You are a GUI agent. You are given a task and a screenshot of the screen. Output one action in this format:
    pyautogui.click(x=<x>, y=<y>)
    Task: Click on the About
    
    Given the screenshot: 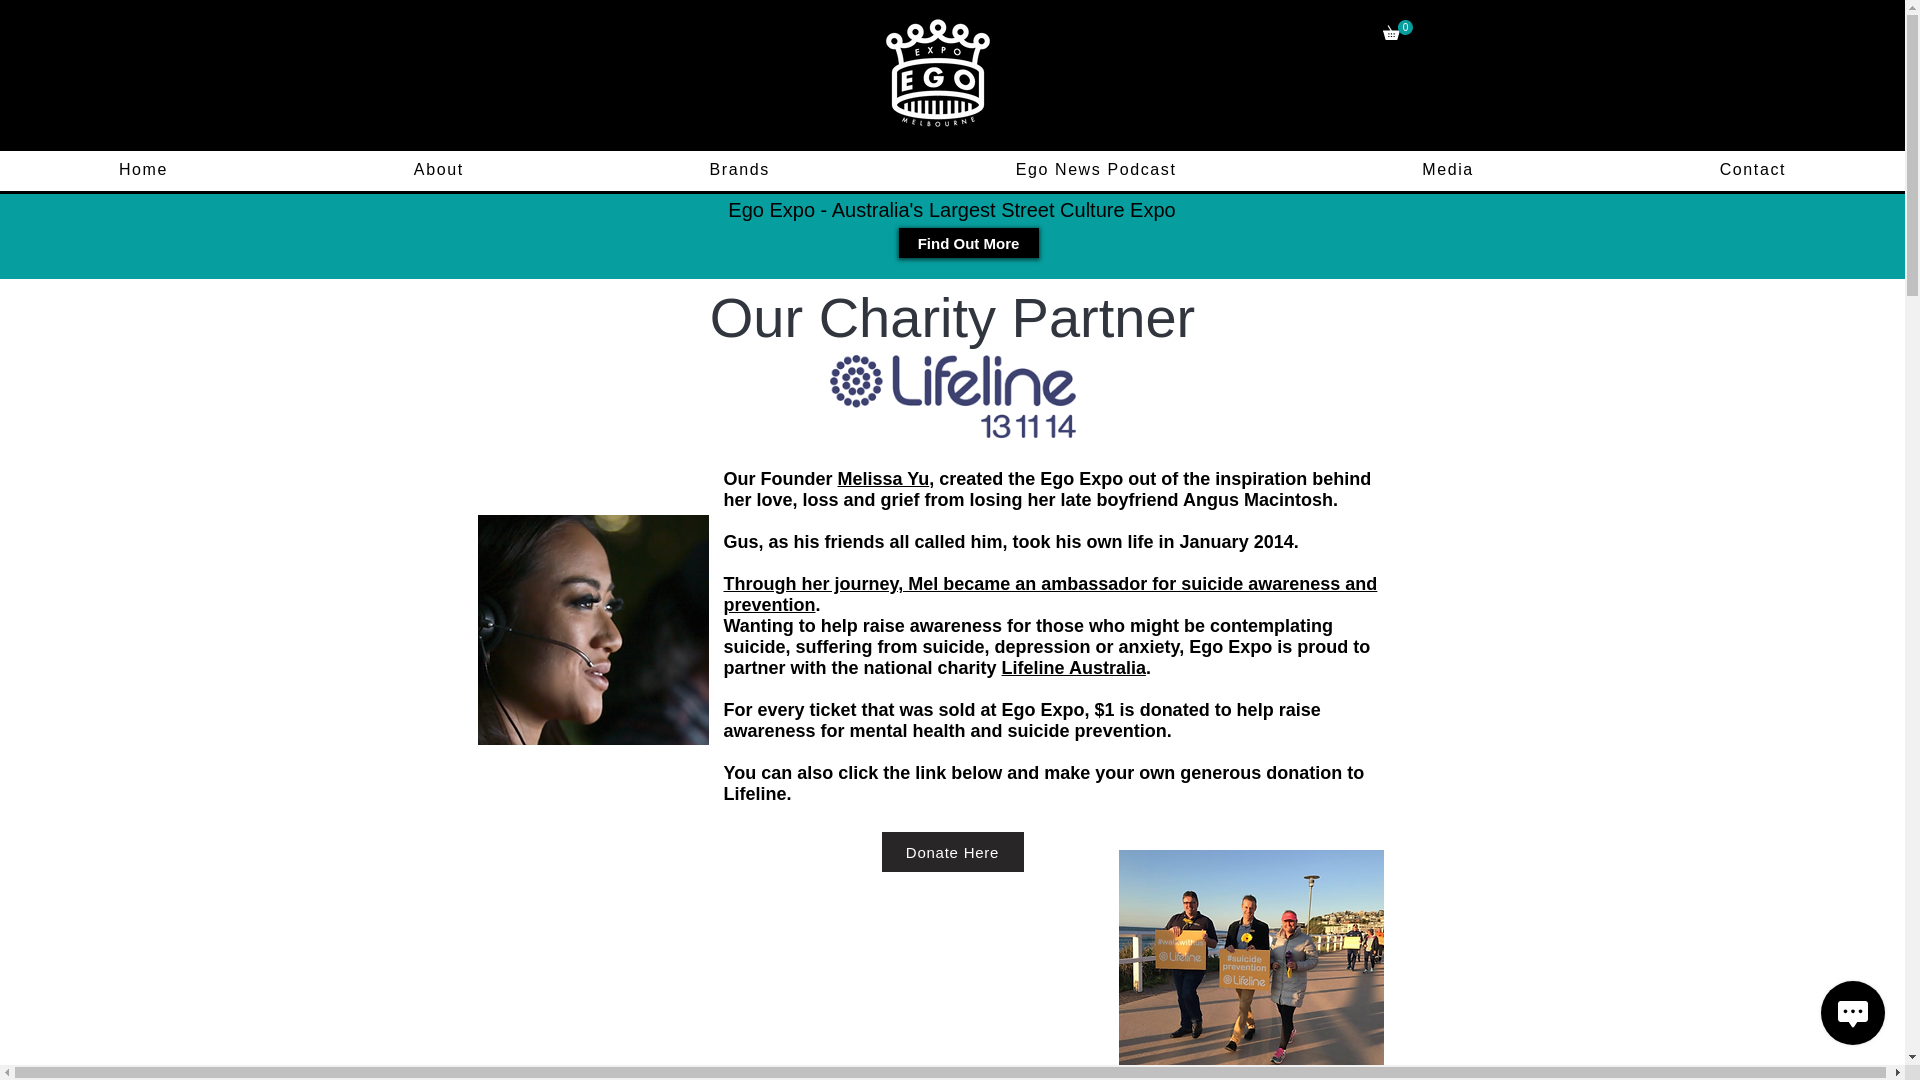 What is the action you would take?
    pyautogui.click(x=439, y=171)
    